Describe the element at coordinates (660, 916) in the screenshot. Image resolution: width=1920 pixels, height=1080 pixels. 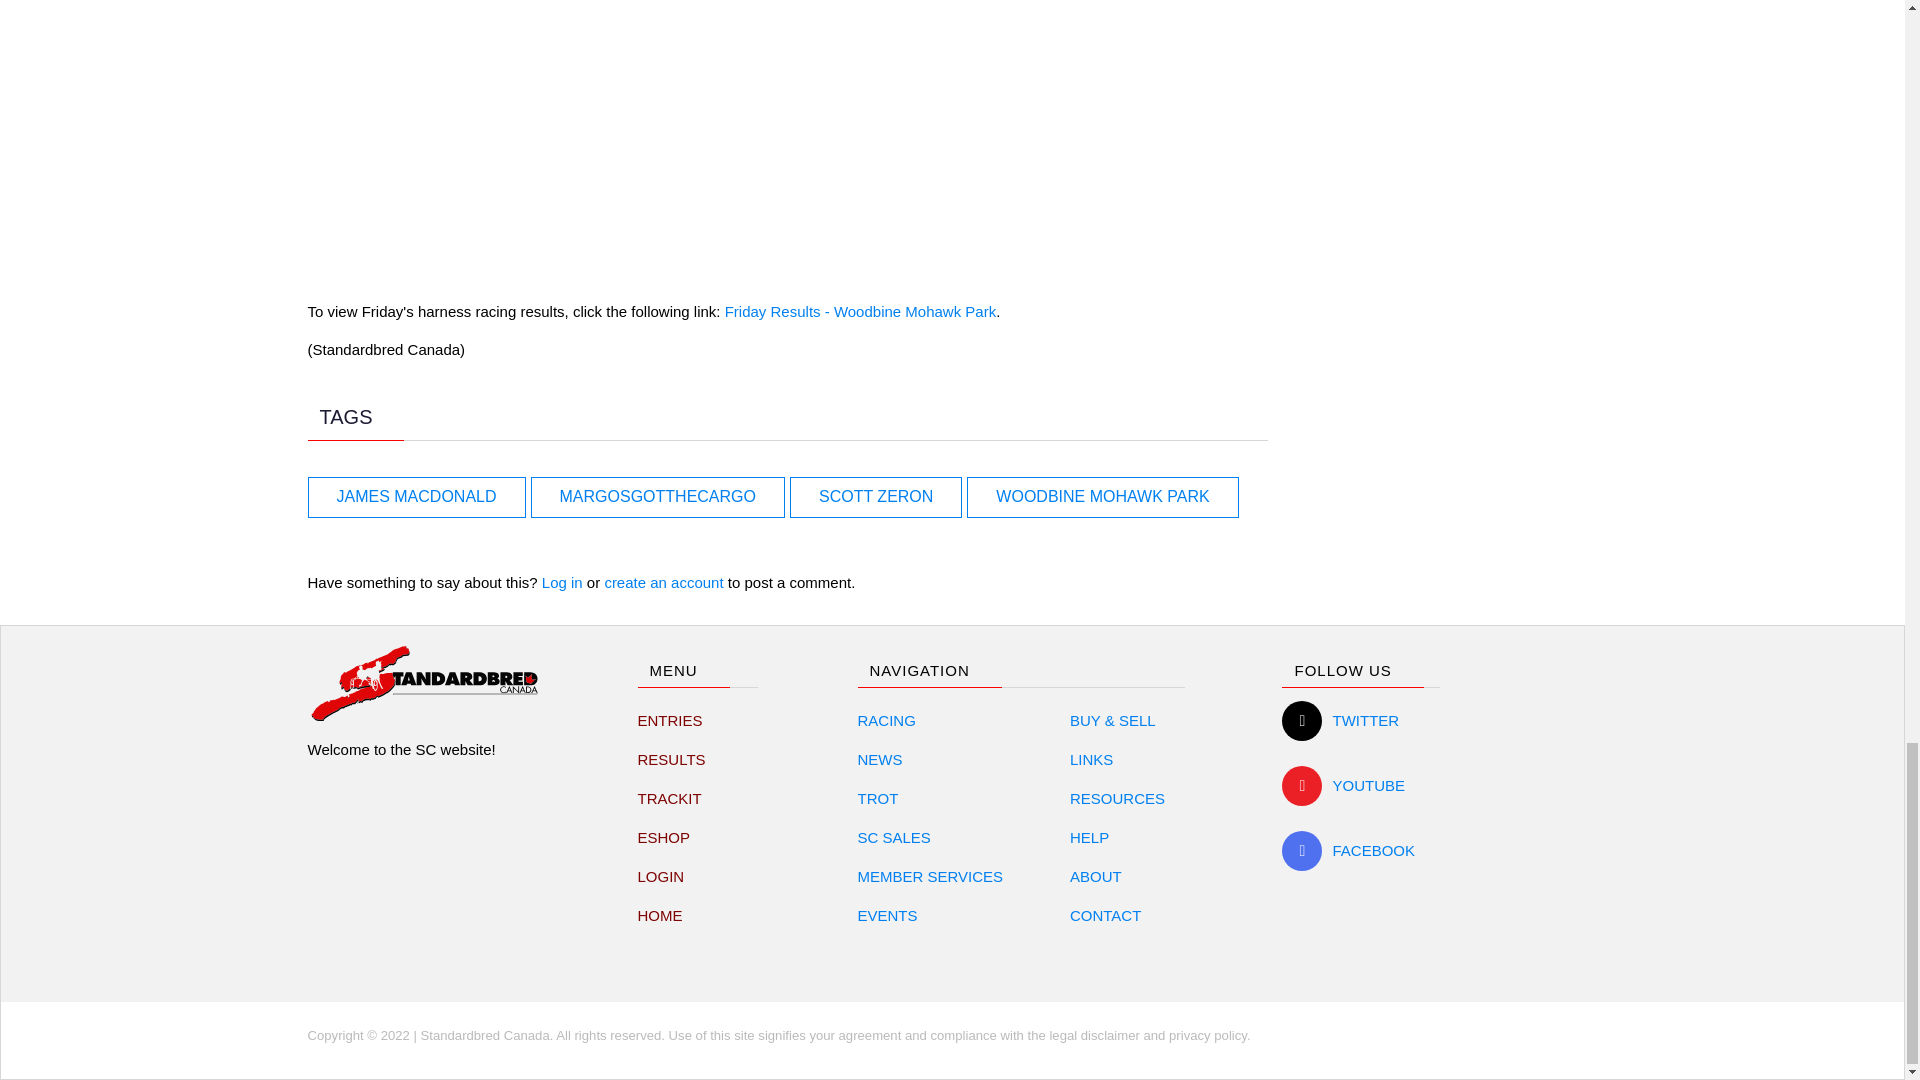
I see `Homepage` at that location.